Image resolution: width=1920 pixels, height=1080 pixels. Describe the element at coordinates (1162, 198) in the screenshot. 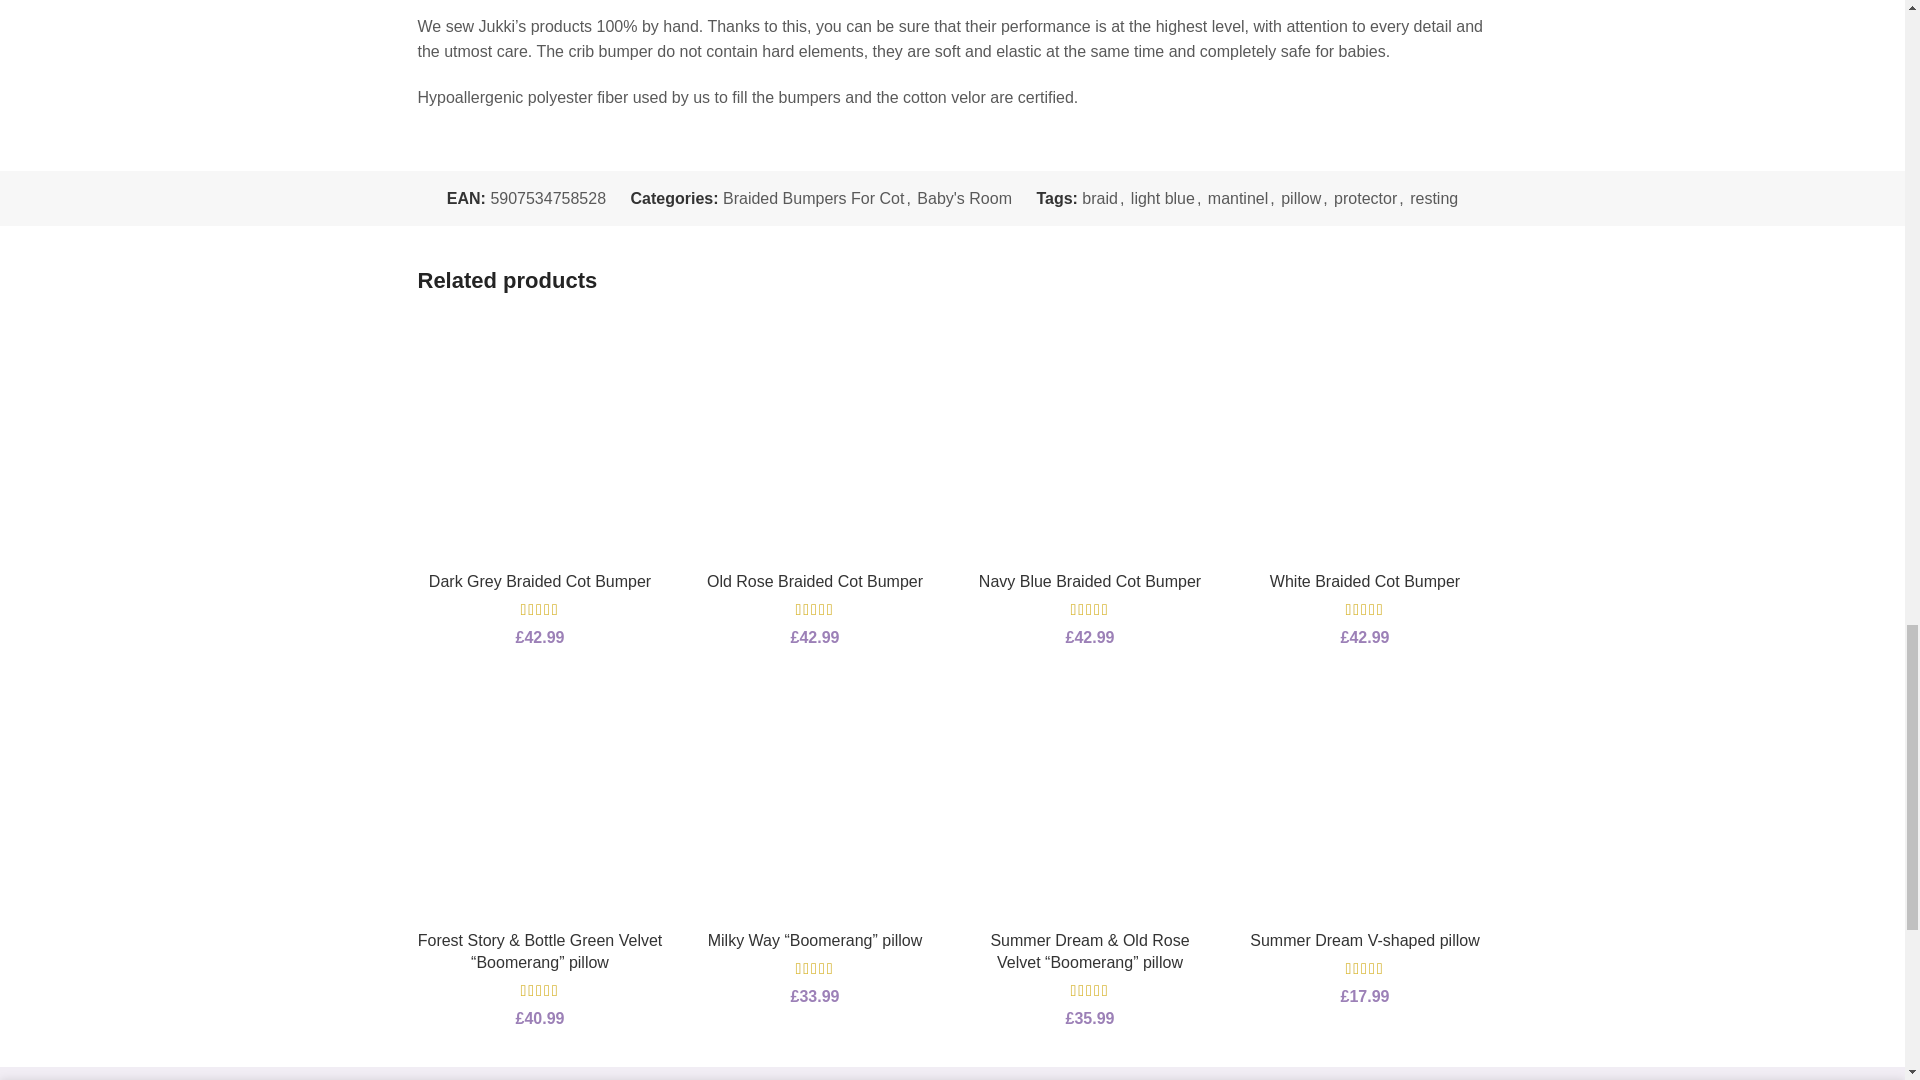

I see `light blue` at that location.